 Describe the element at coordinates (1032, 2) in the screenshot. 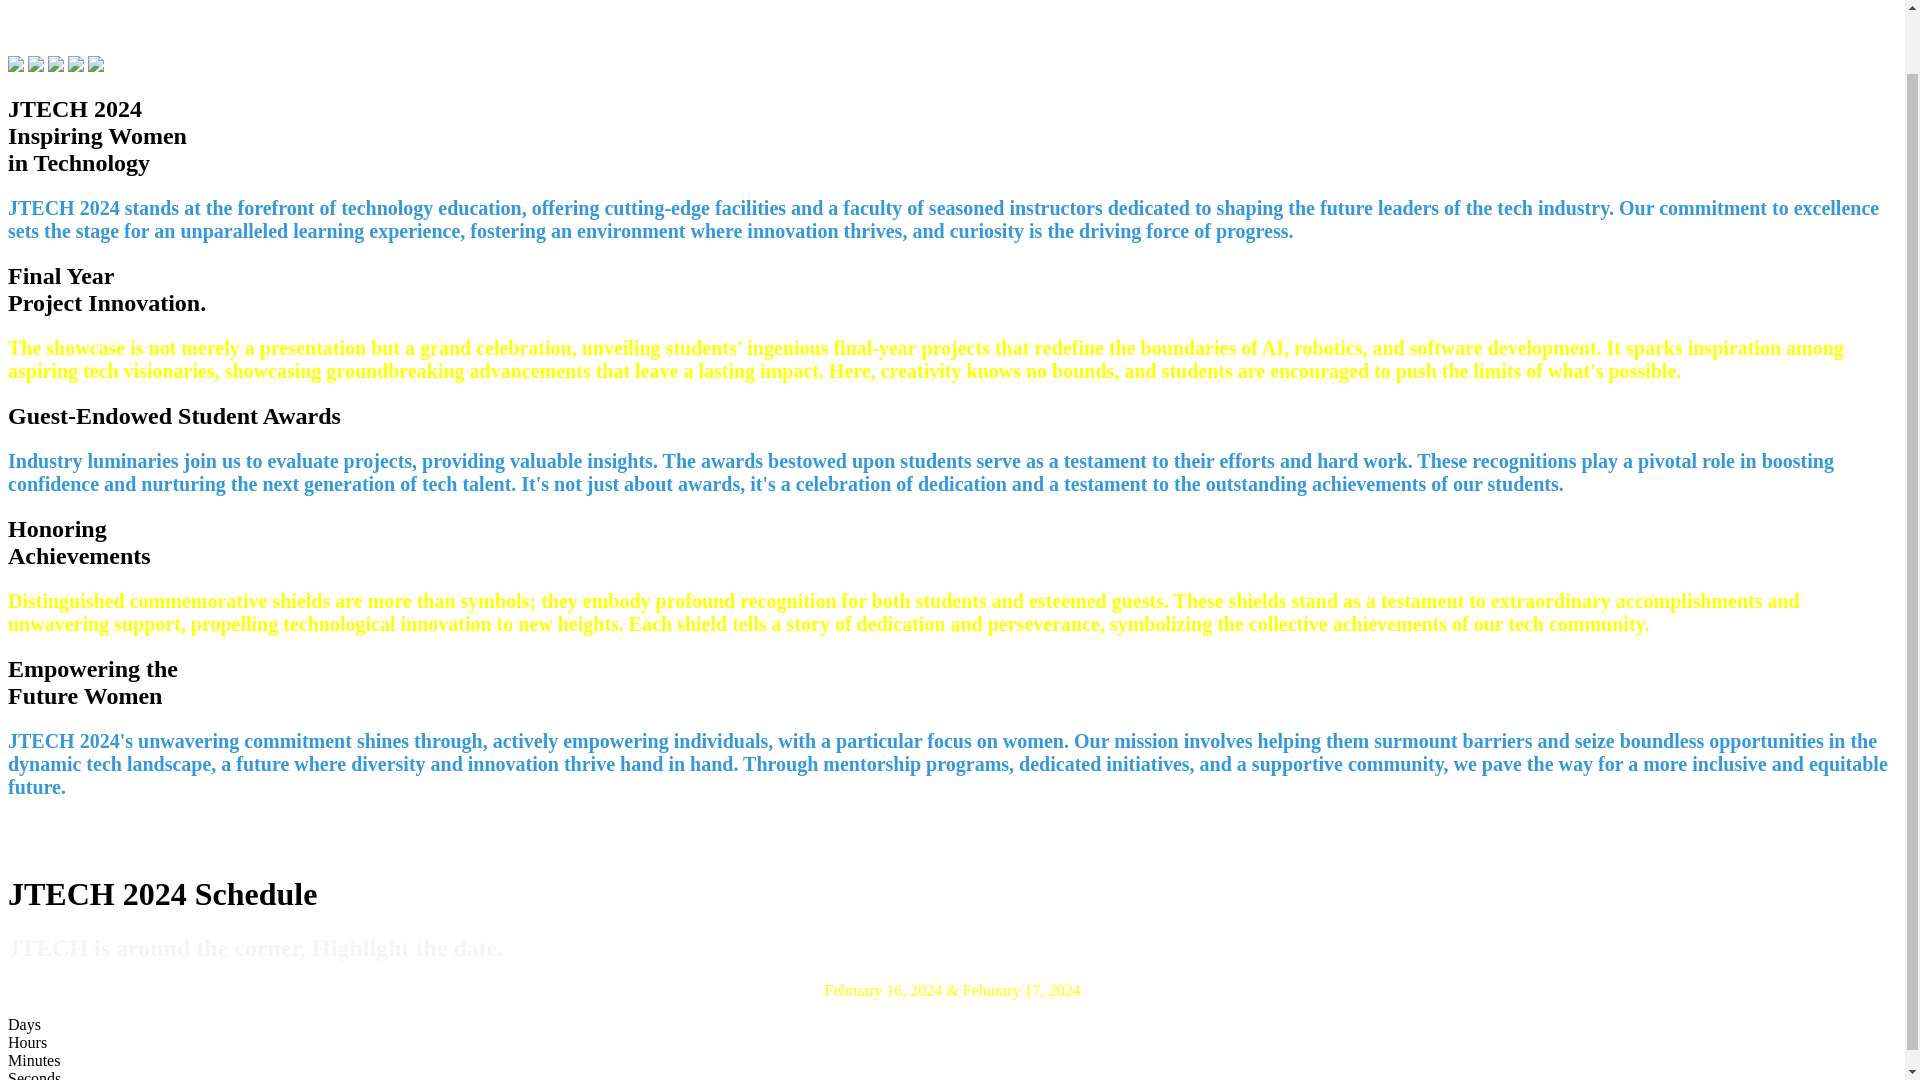

I see `Home` at that location.